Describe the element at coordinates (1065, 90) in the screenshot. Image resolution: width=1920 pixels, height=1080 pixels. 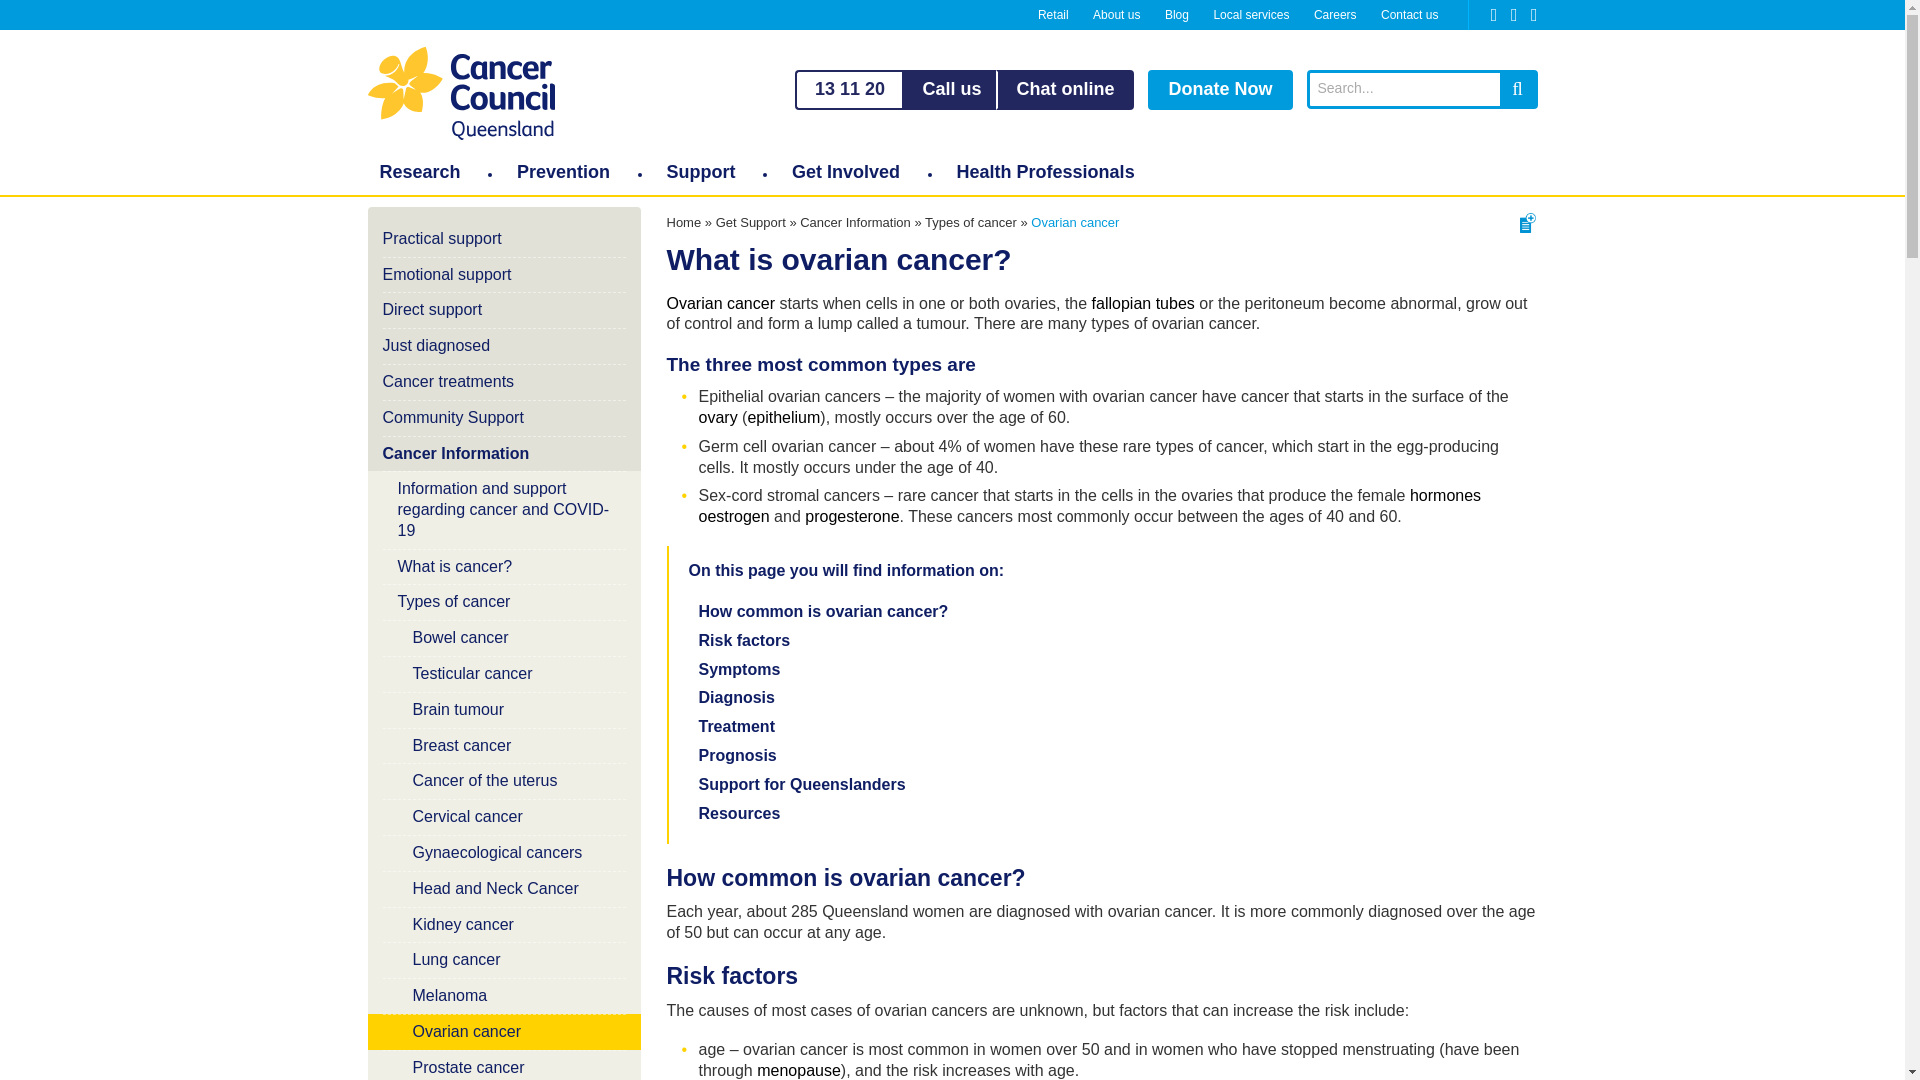
I see `Chat with our 13 11 20 team.` at that location.